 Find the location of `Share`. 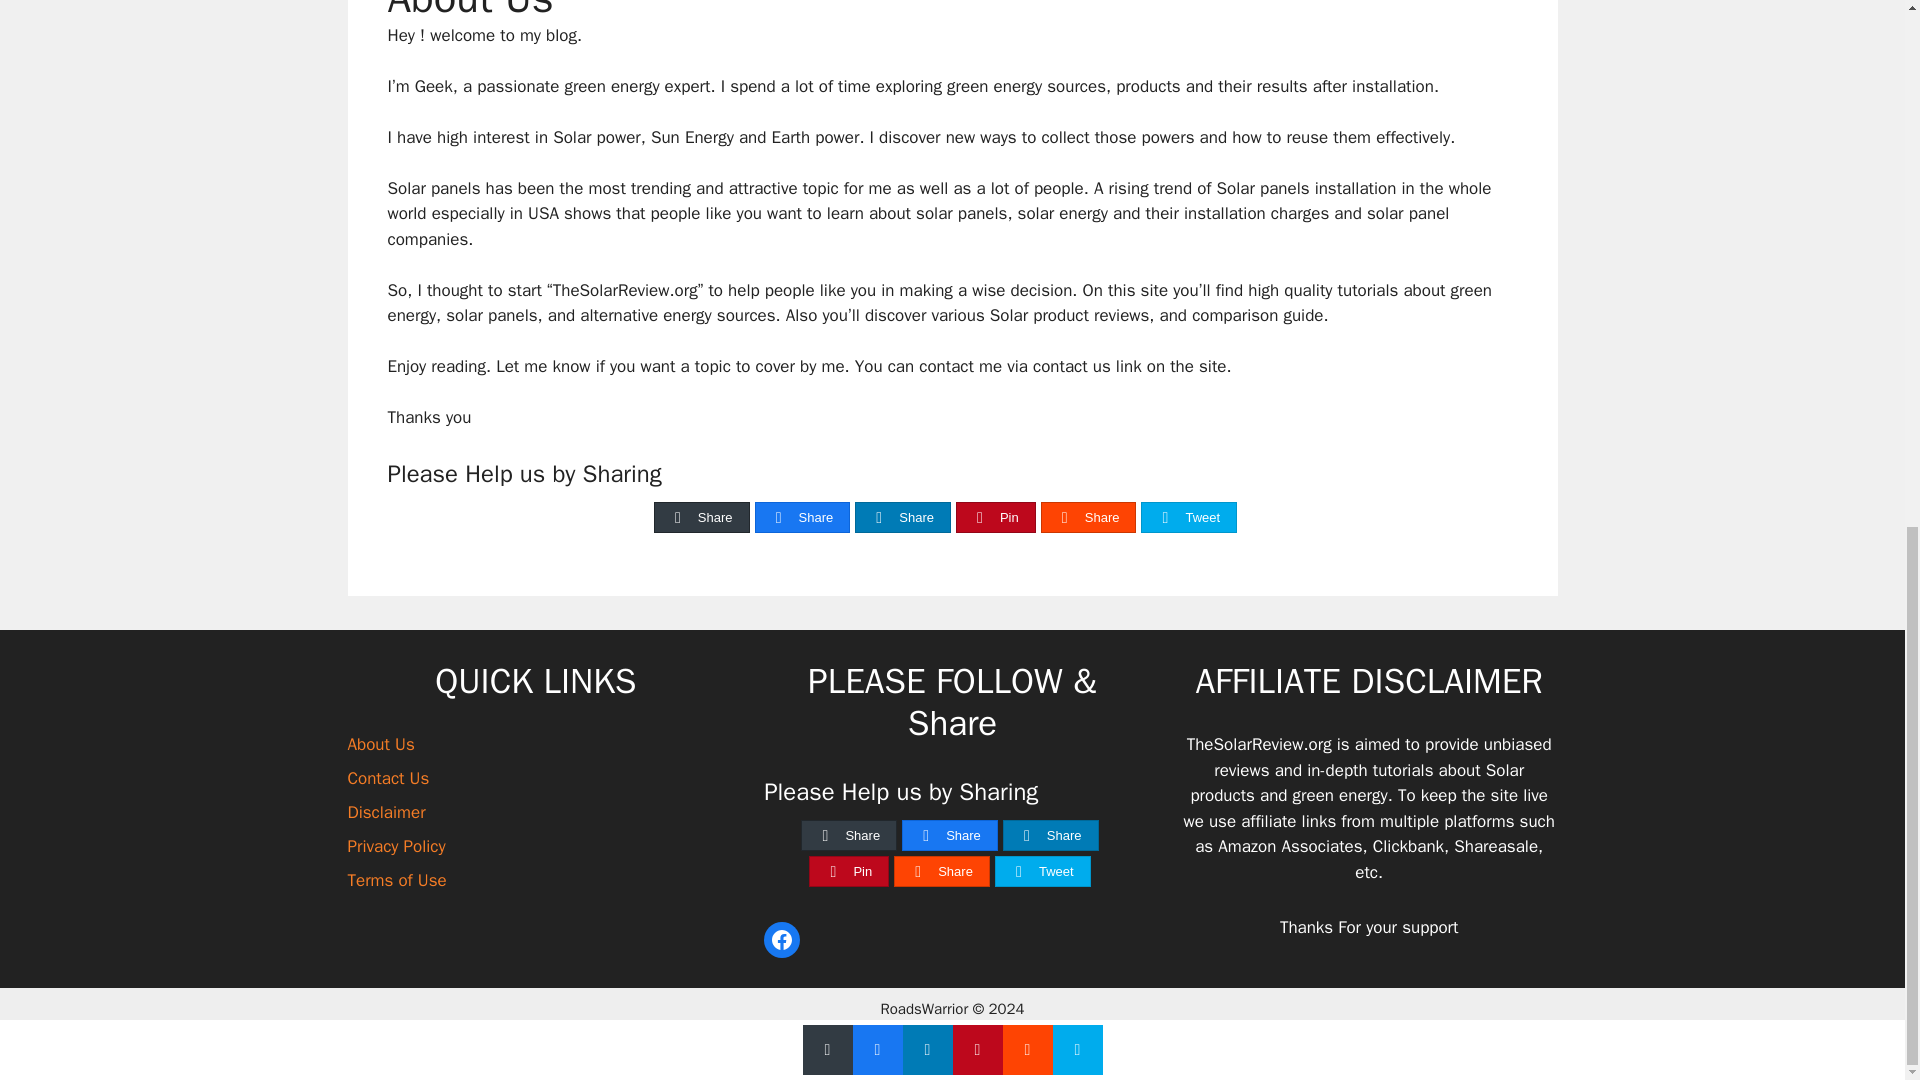

Share is located at coordinates (903, 518).